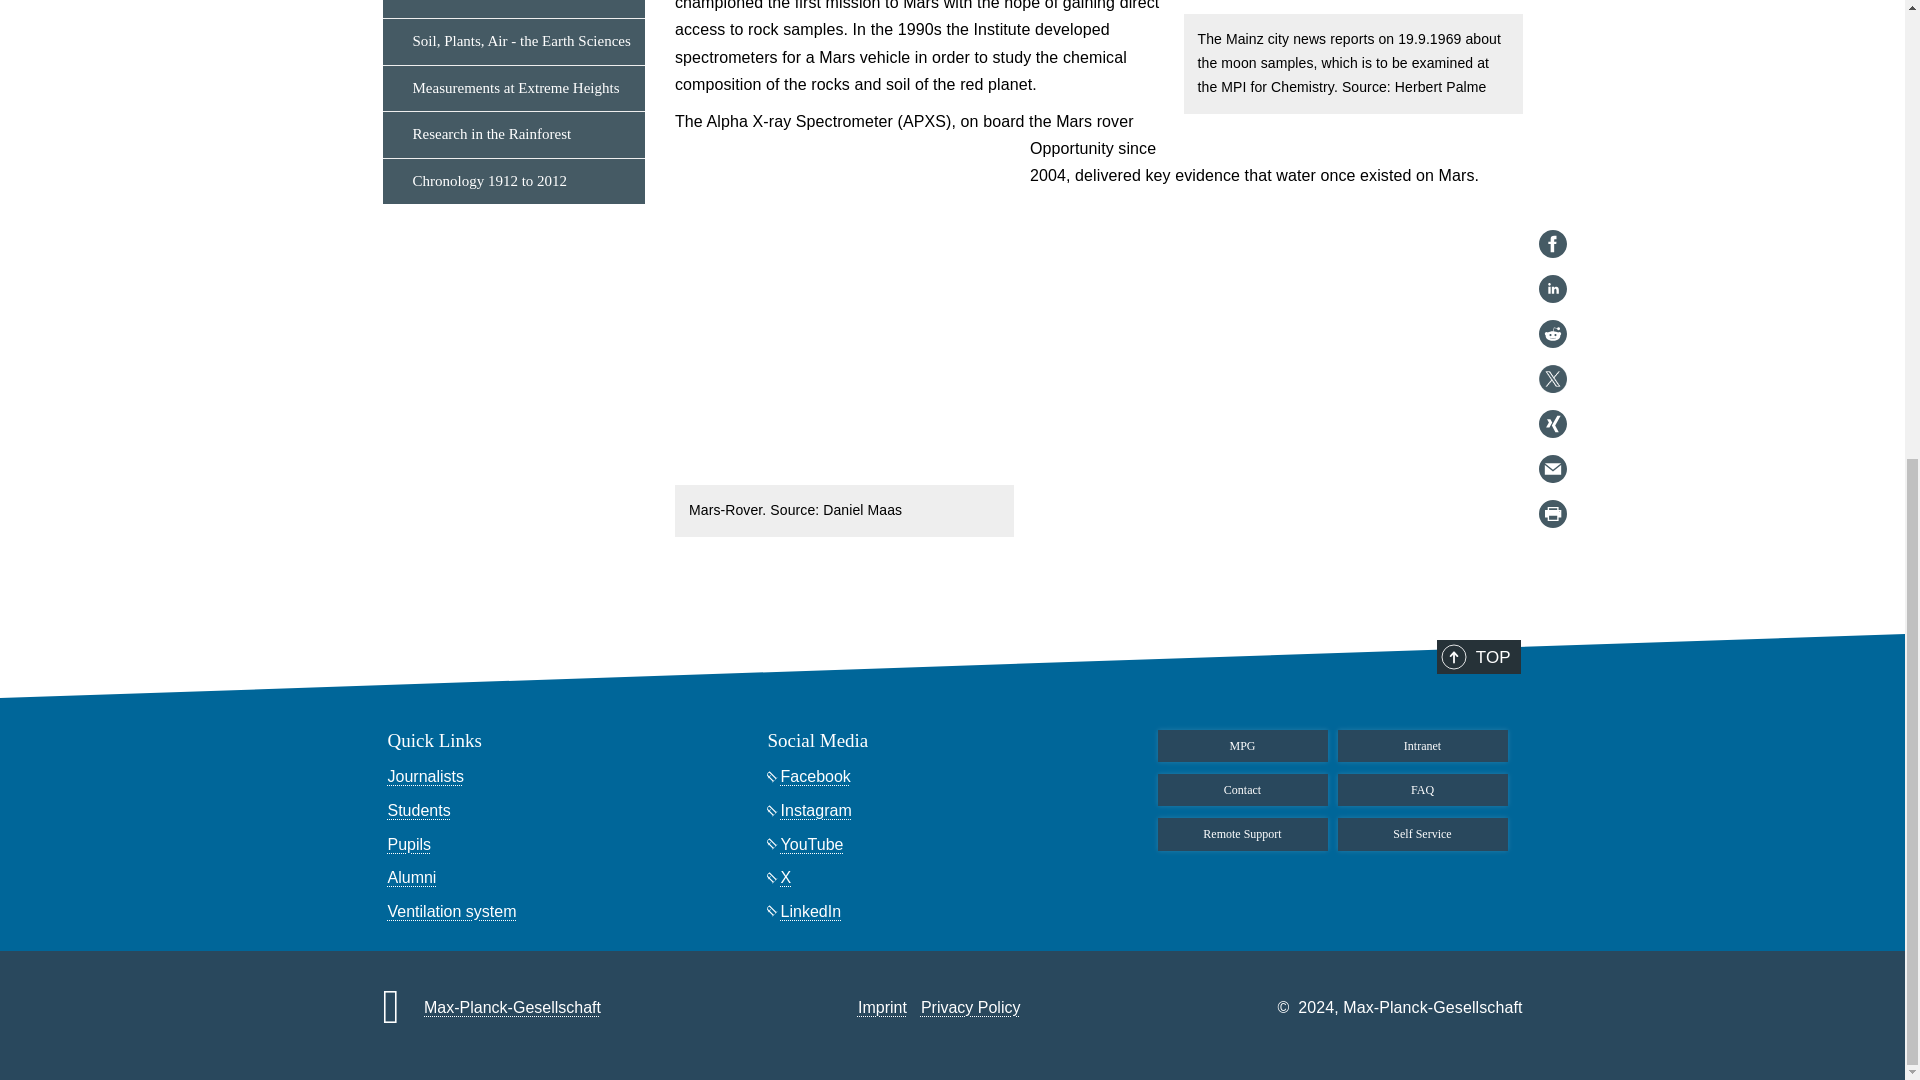 Image resolution: width=1920 pixels, height=1080 pixels. Describe the element at coordinates (844, 308) in the screenshot. I see `Mars-Rover. Source: Daniel Maas` at that location.